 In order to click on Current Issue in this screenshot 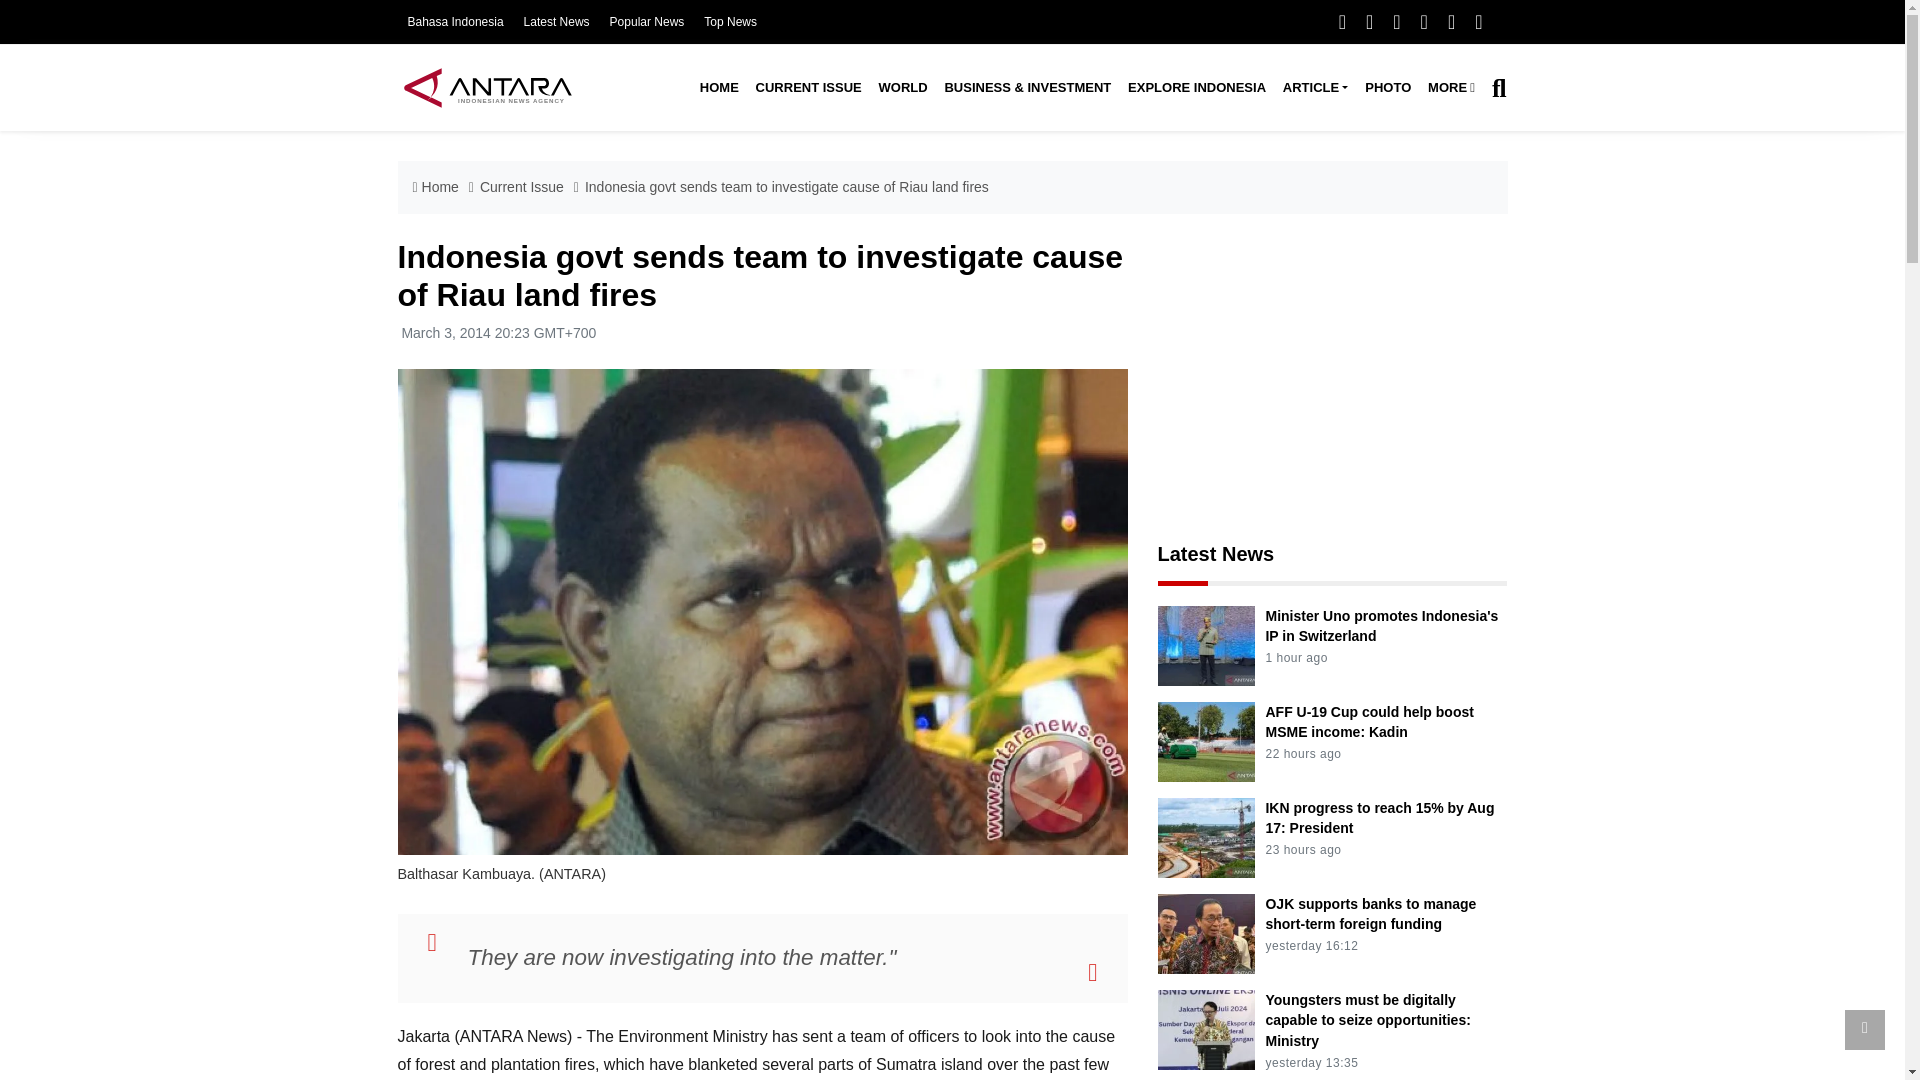, I will do `click(808, 88)`.